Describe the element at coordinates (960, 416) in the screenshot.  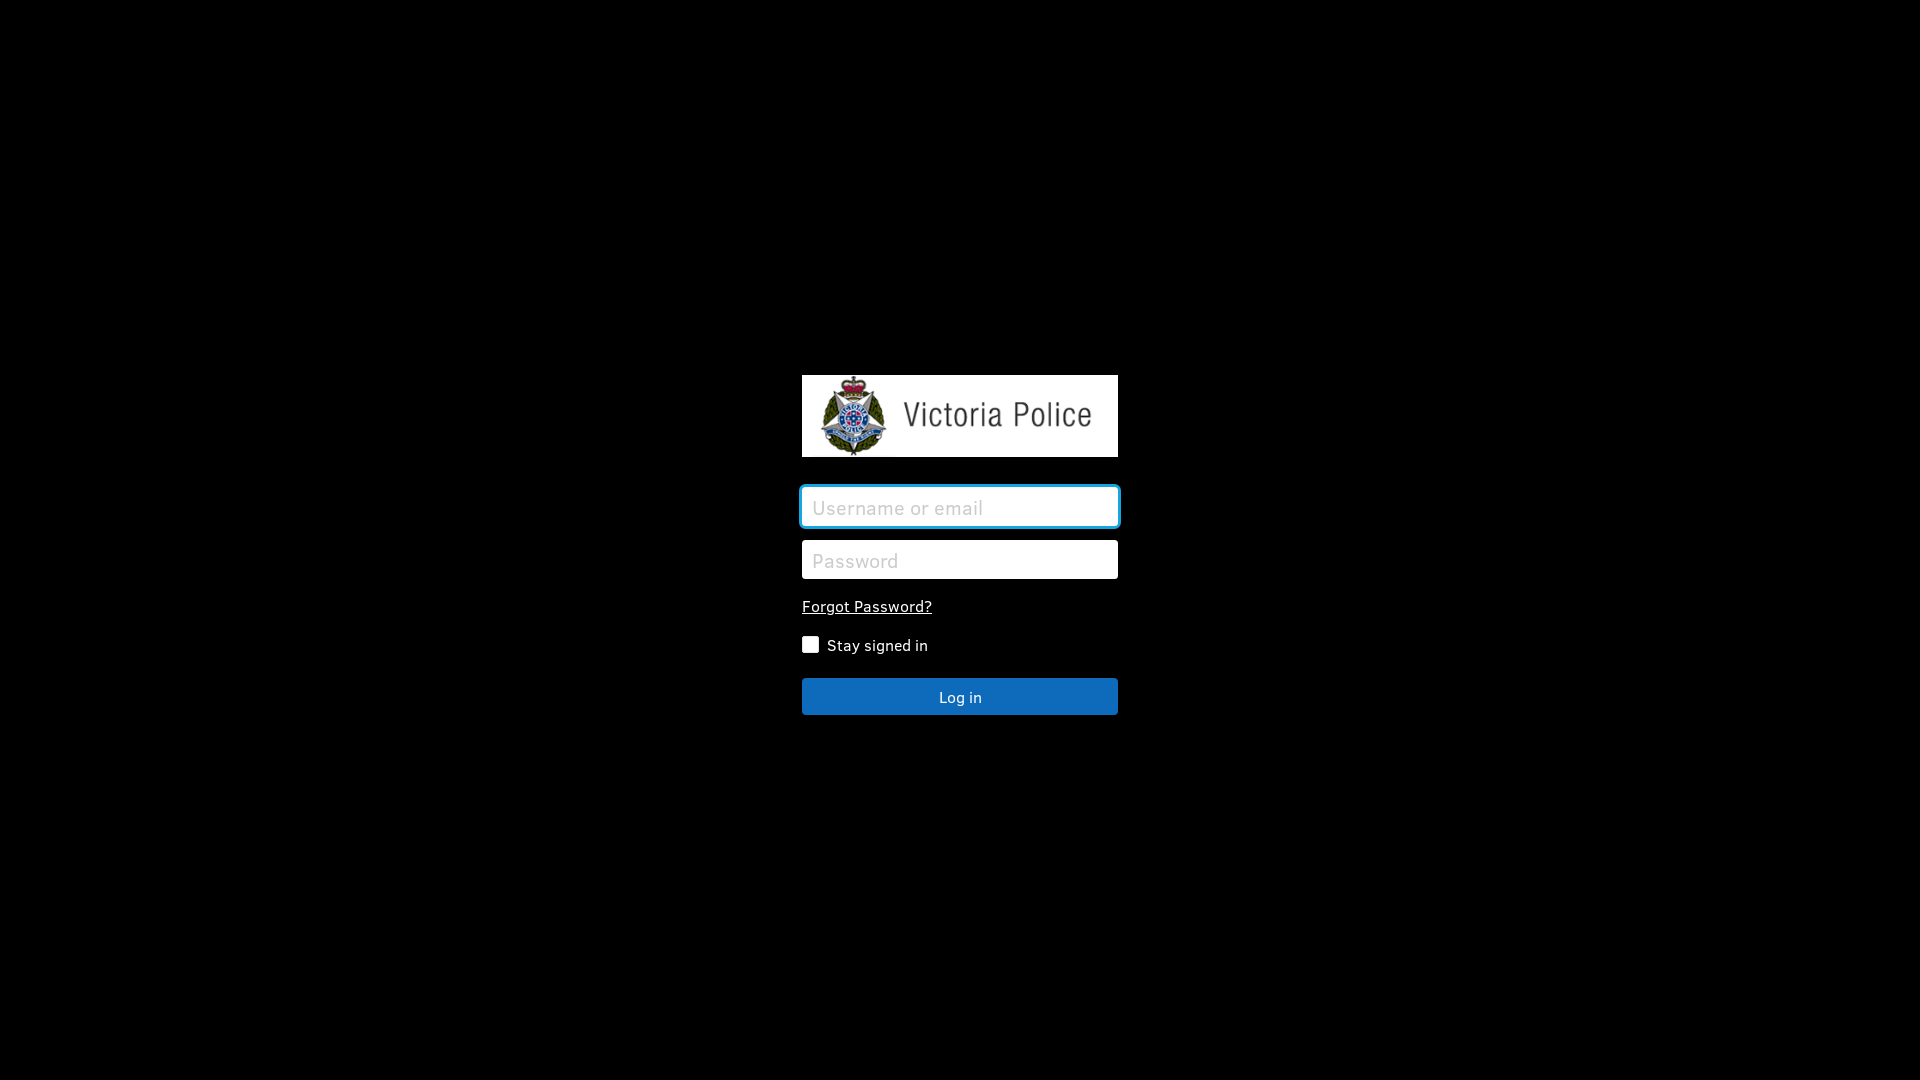
I see `Go to Homepage` at that location.